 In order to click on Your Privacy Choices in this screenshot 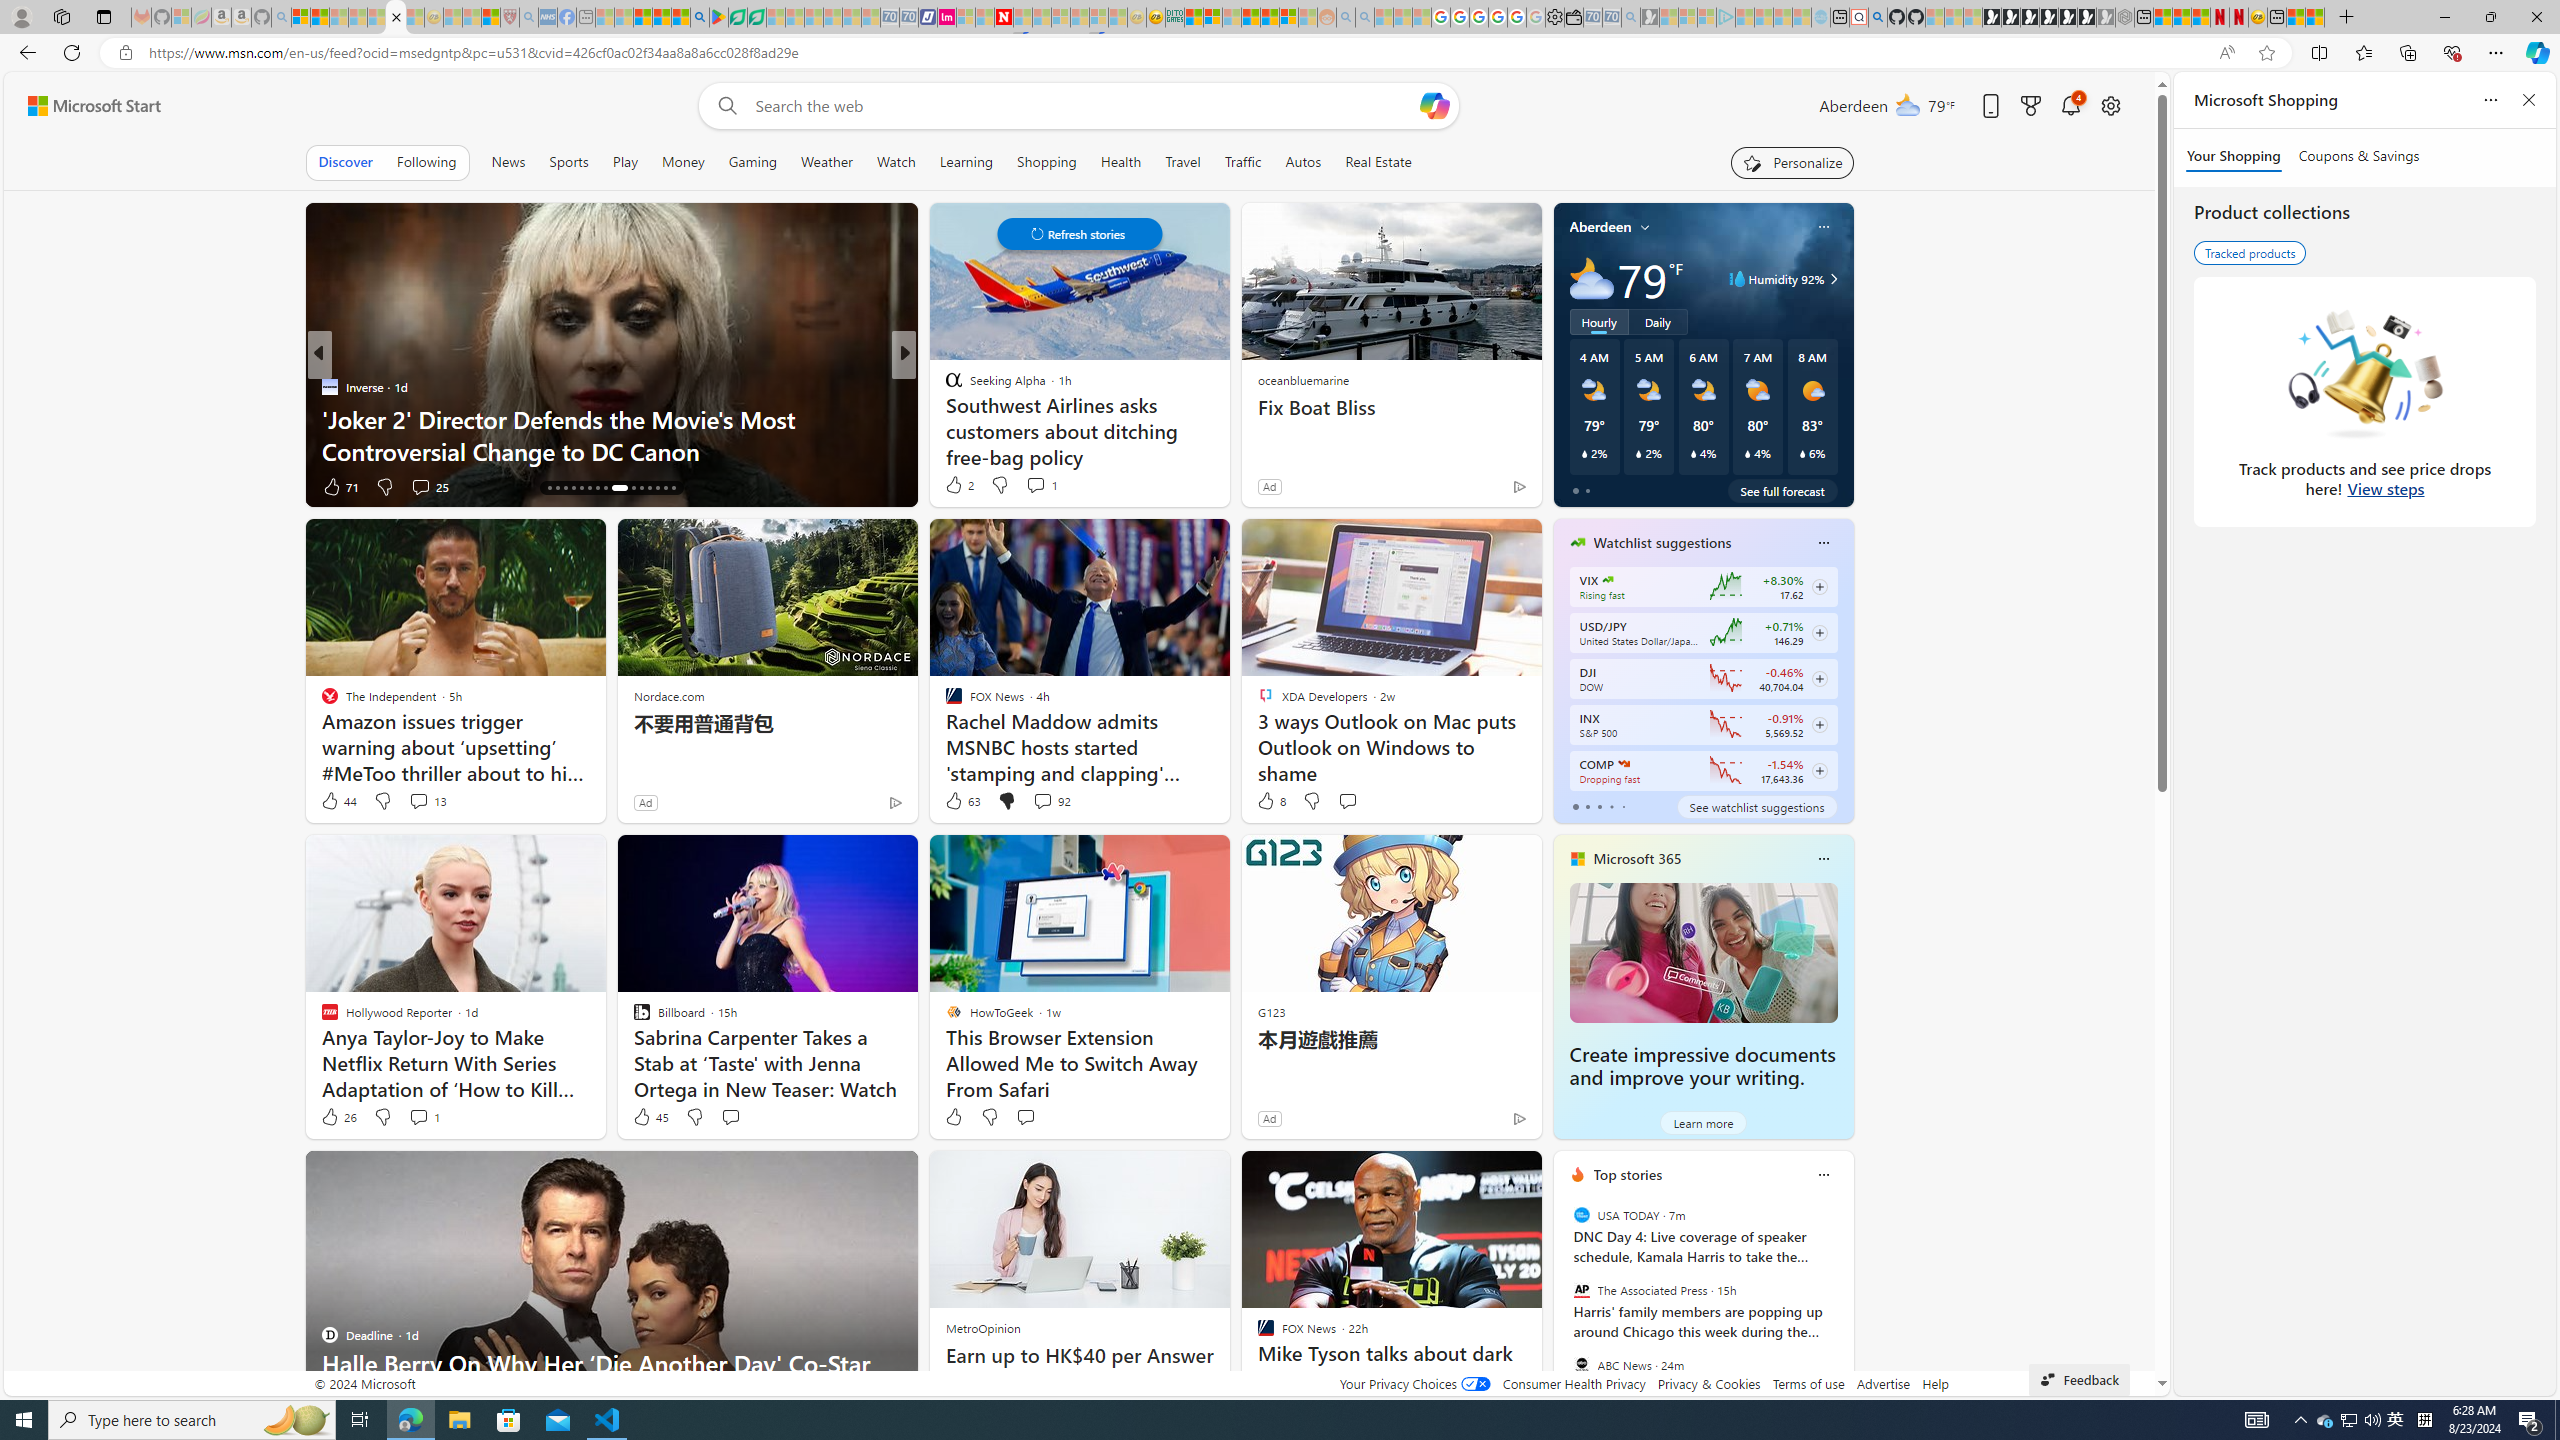, I will do `click(1414, 1384)`.